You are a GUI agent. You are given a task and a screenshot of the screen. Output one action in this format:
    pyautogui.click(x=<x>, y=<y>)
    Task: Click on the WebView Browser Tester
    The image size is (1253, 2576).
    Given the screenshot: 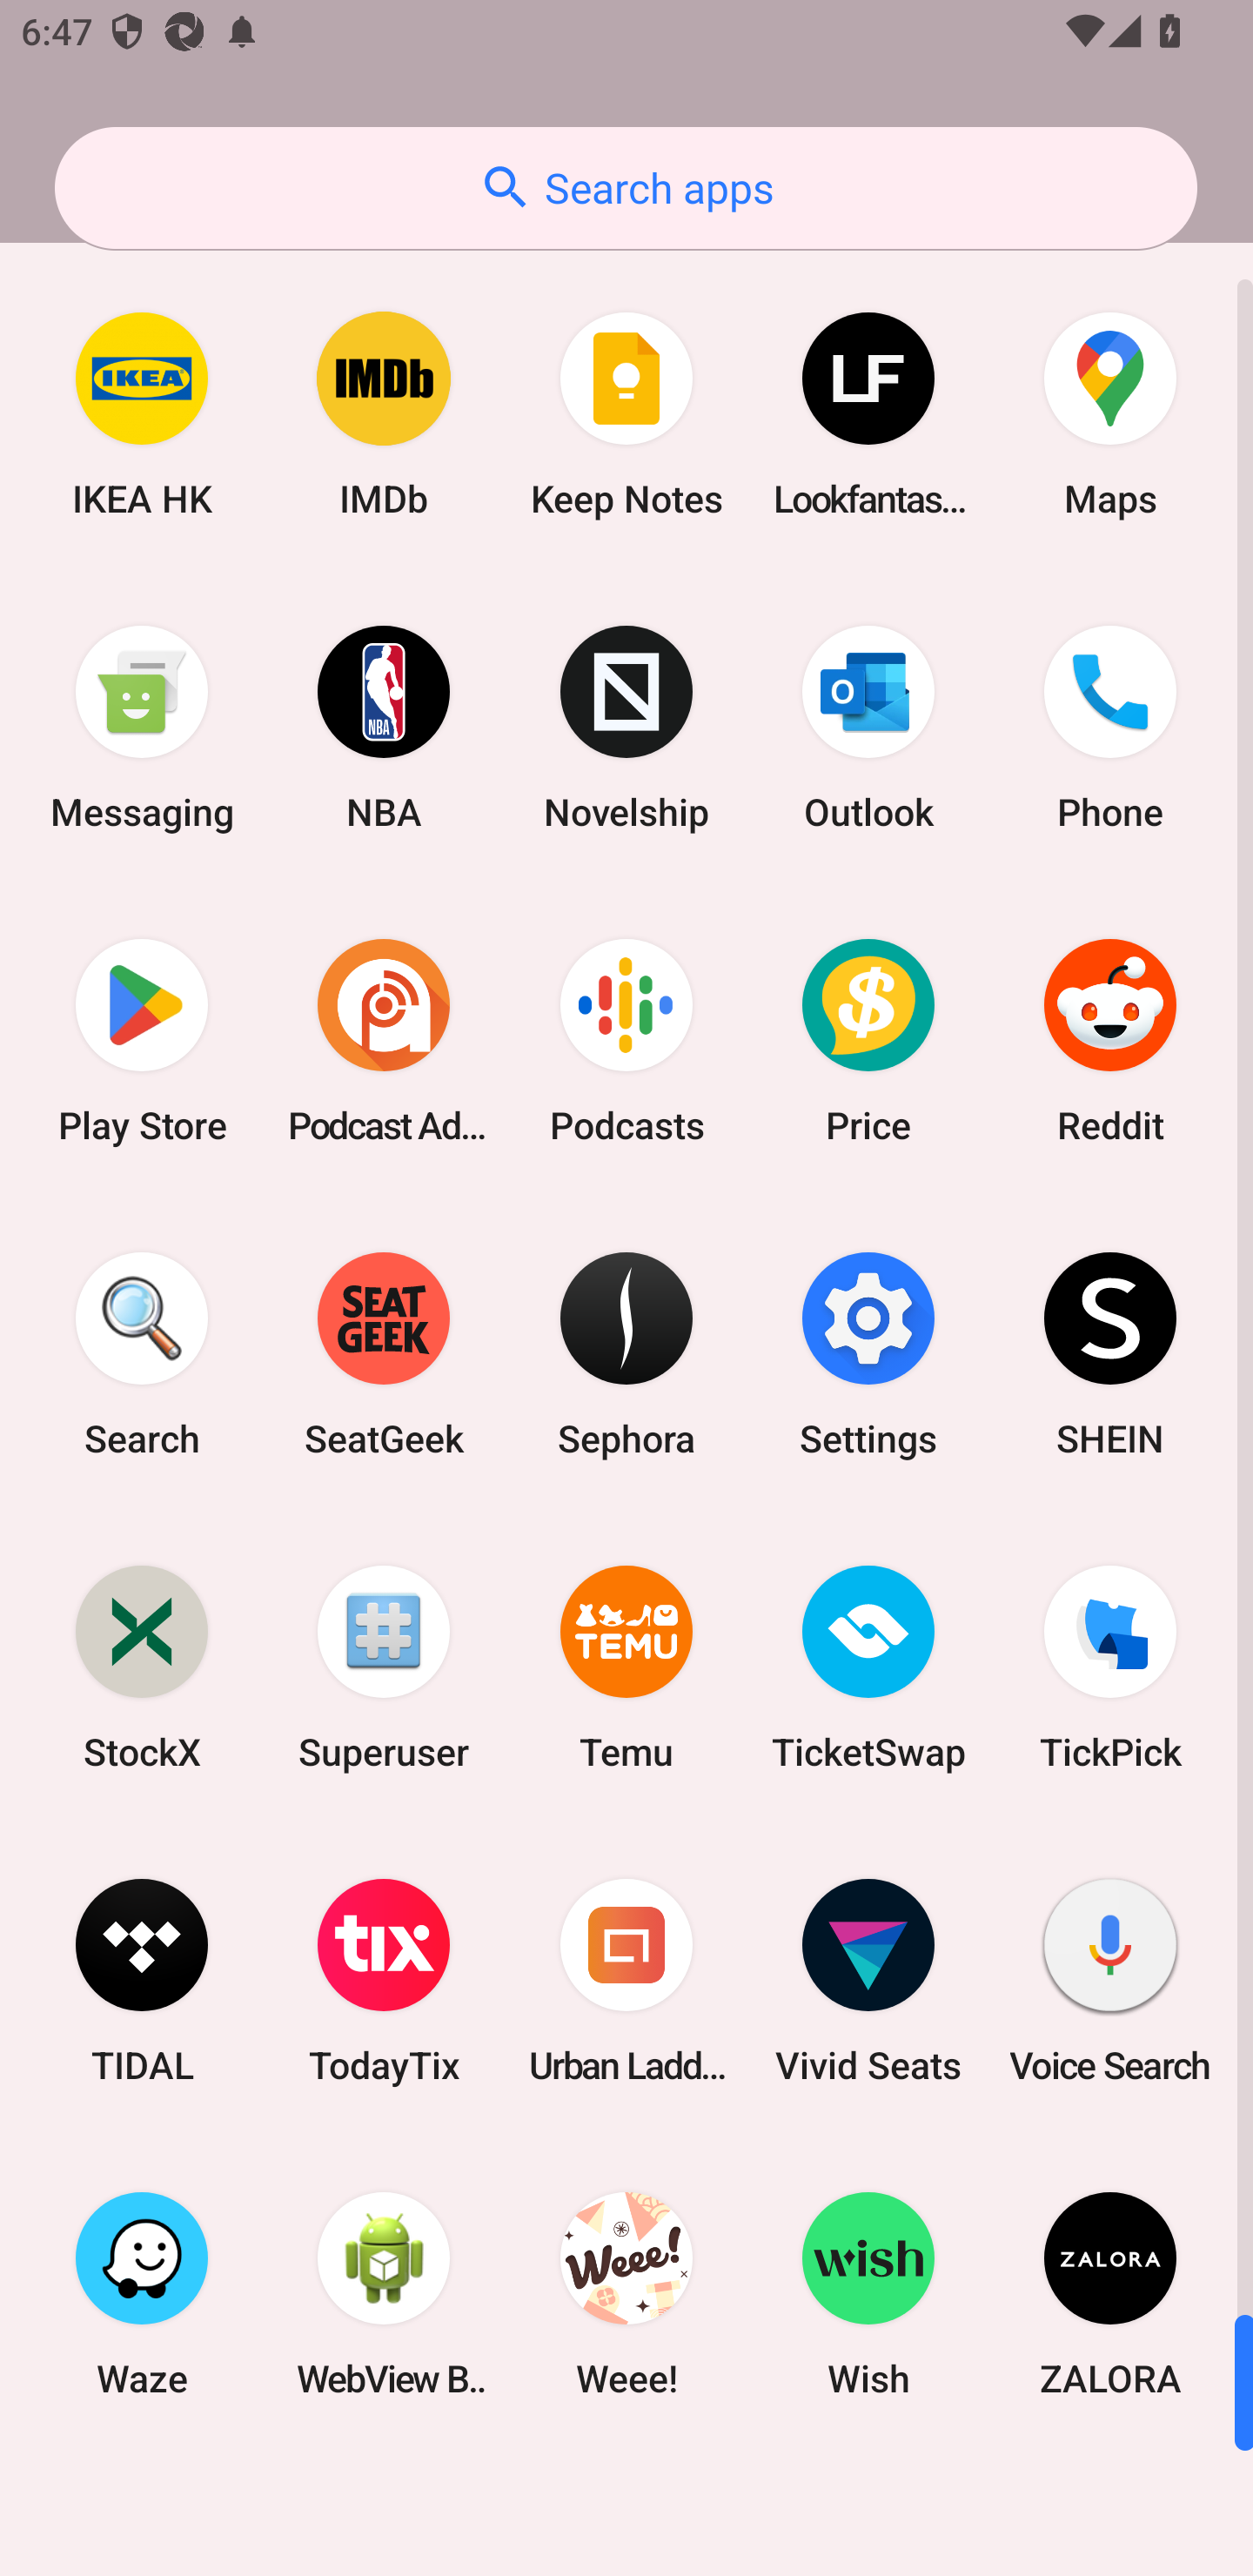 What is the action you would take?
    pyautogui.click(x=384, y=2293)
    